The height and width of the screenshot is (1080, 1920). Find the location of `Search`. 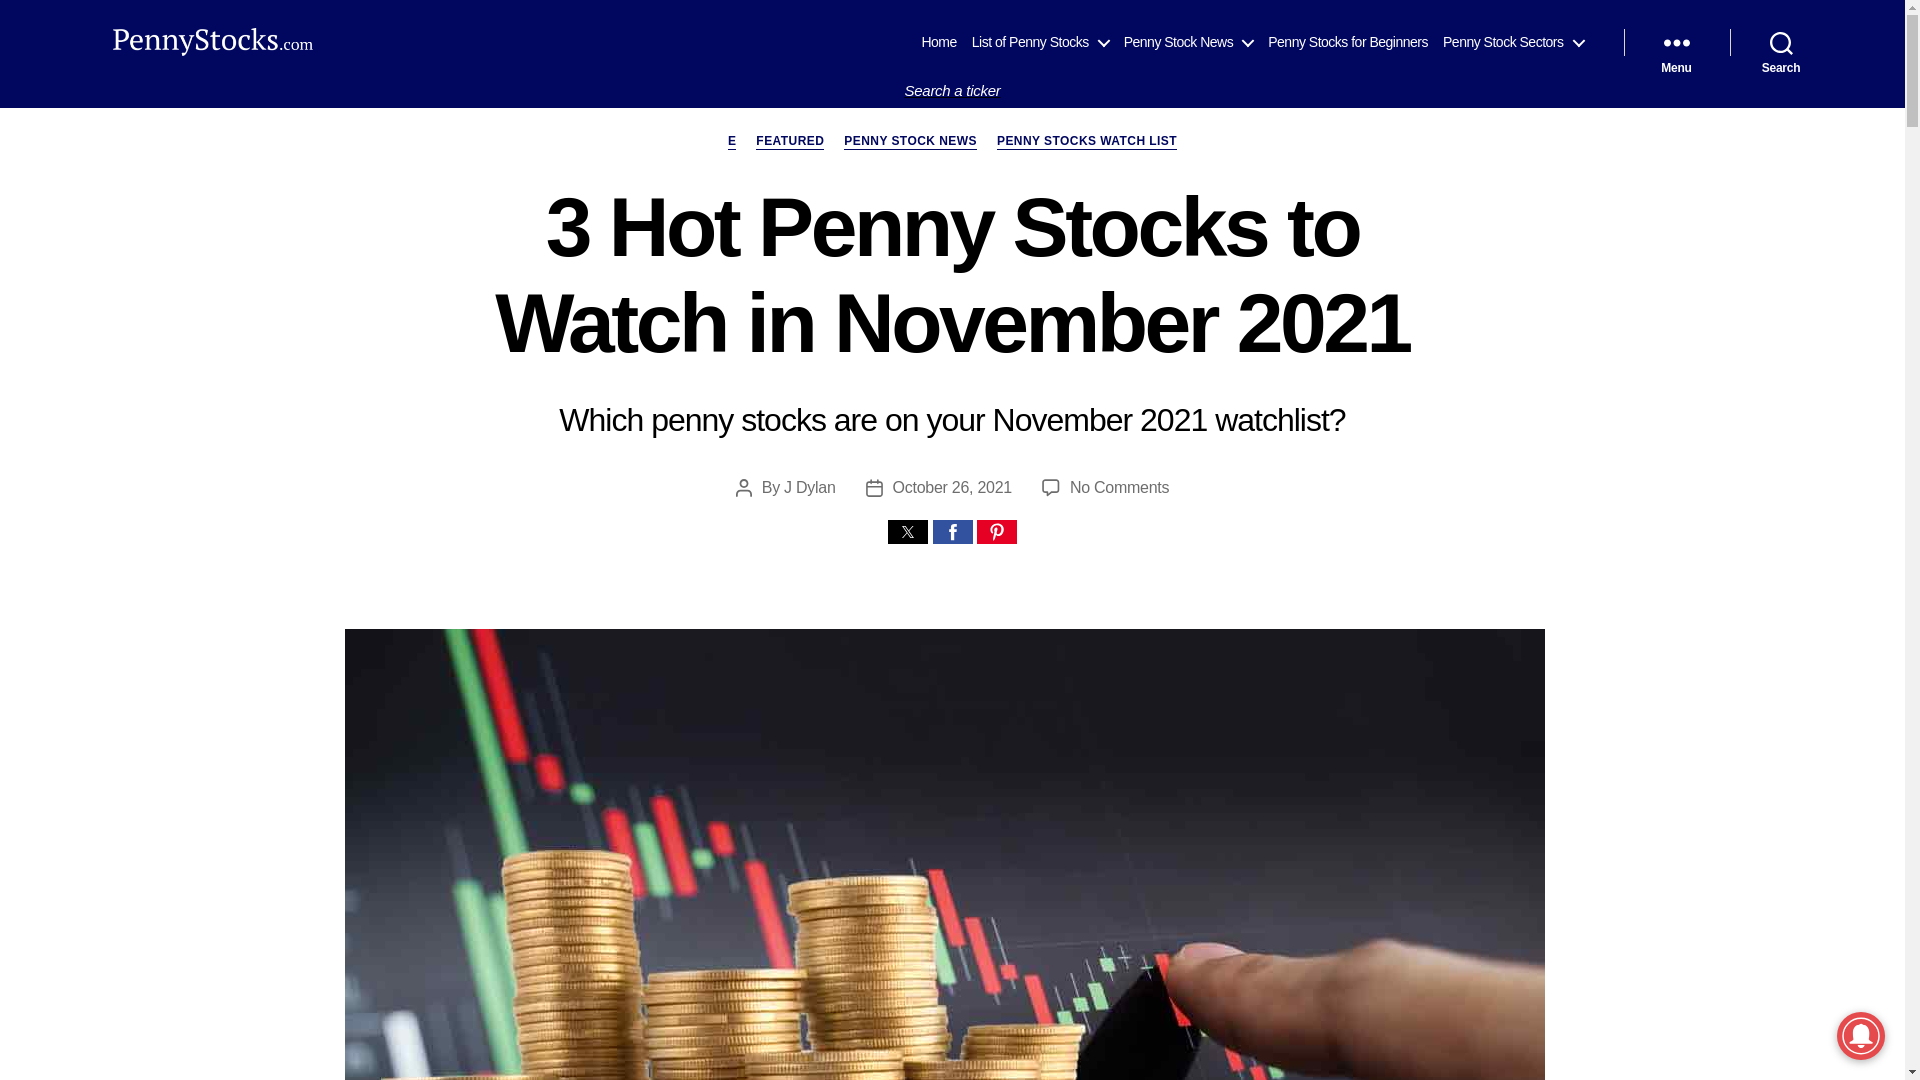

Search is located at coordinates (1781, 42).